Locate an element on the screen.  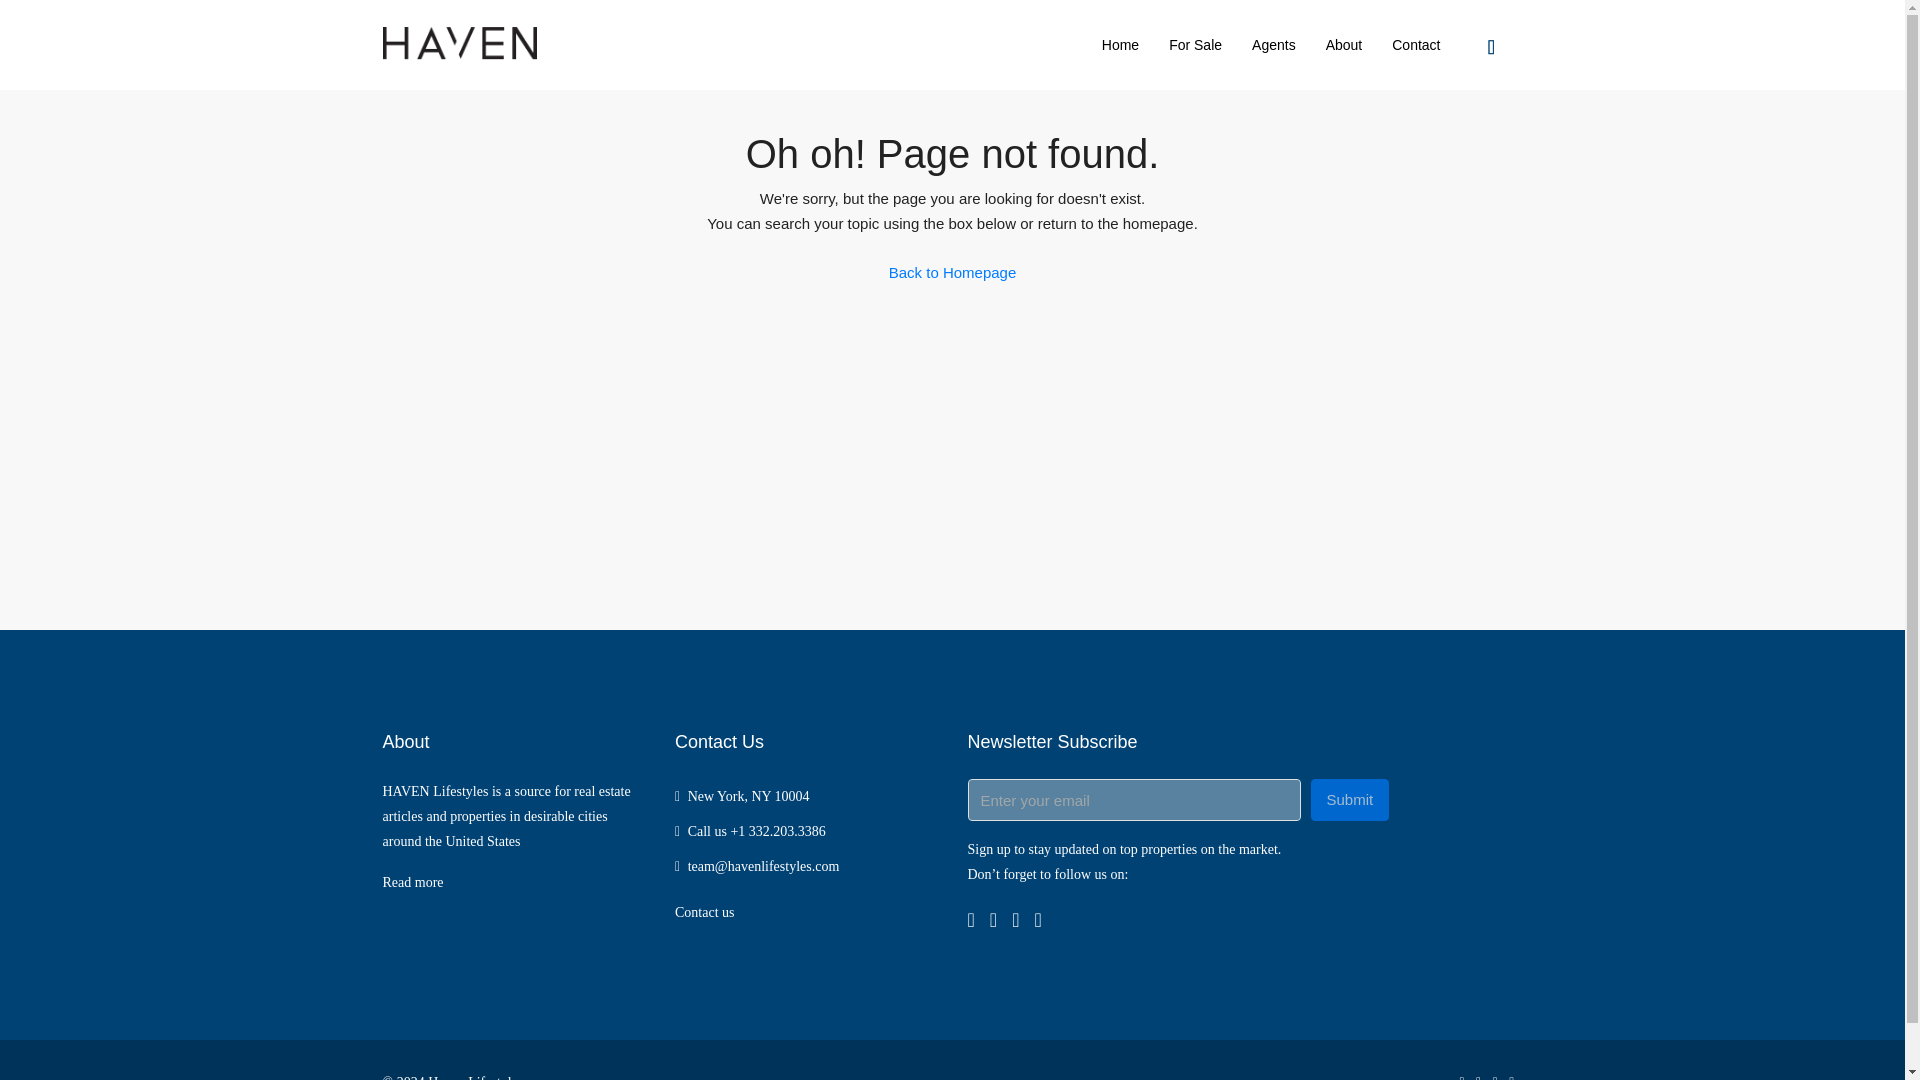
Read more is located at coordinates (412, 882).